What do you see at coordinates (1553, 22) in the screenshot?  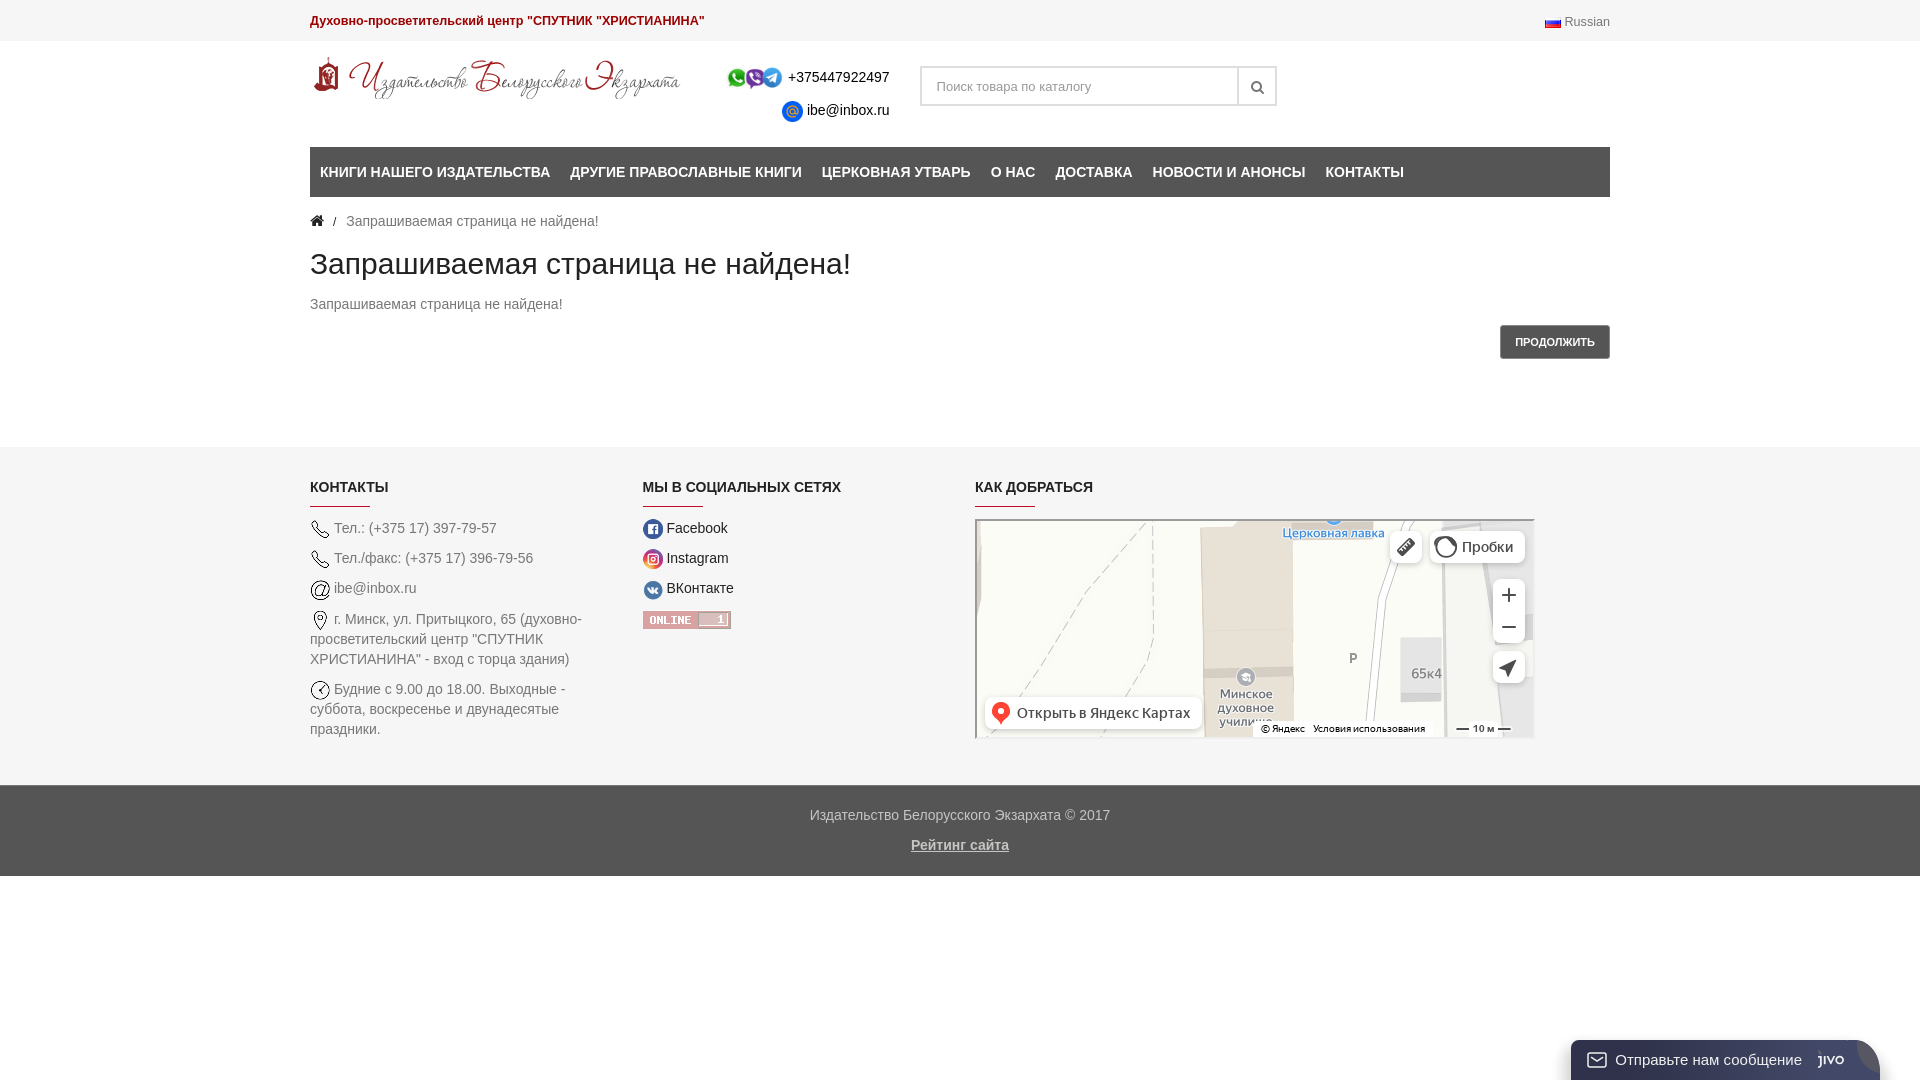 I see `Russian` at bounding box center [1553, 22].